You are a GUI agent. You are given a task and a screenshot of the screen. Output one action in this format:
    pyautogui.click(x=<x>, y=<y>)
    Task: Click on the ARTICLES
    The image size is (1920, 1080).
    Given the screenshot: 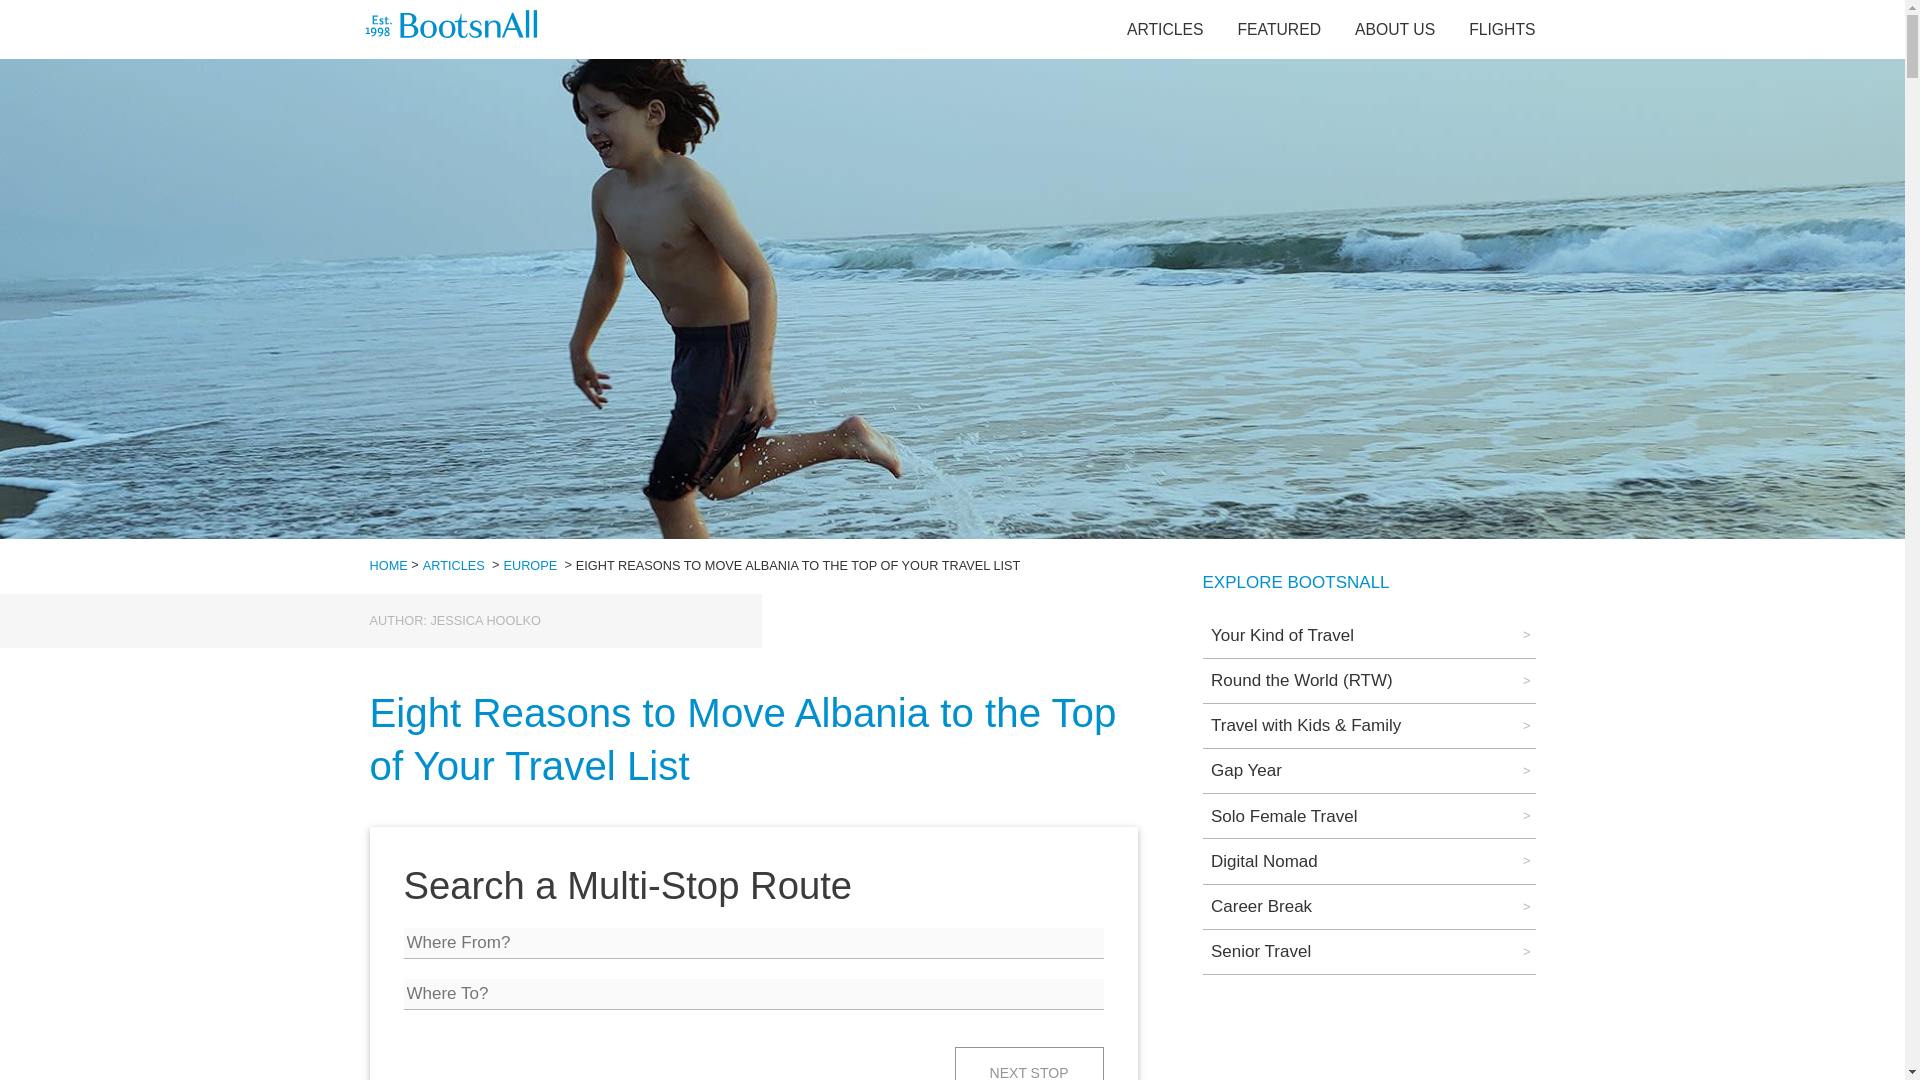 What is the action you would take?
    pyautogui.click(x=1165, y=28)
    